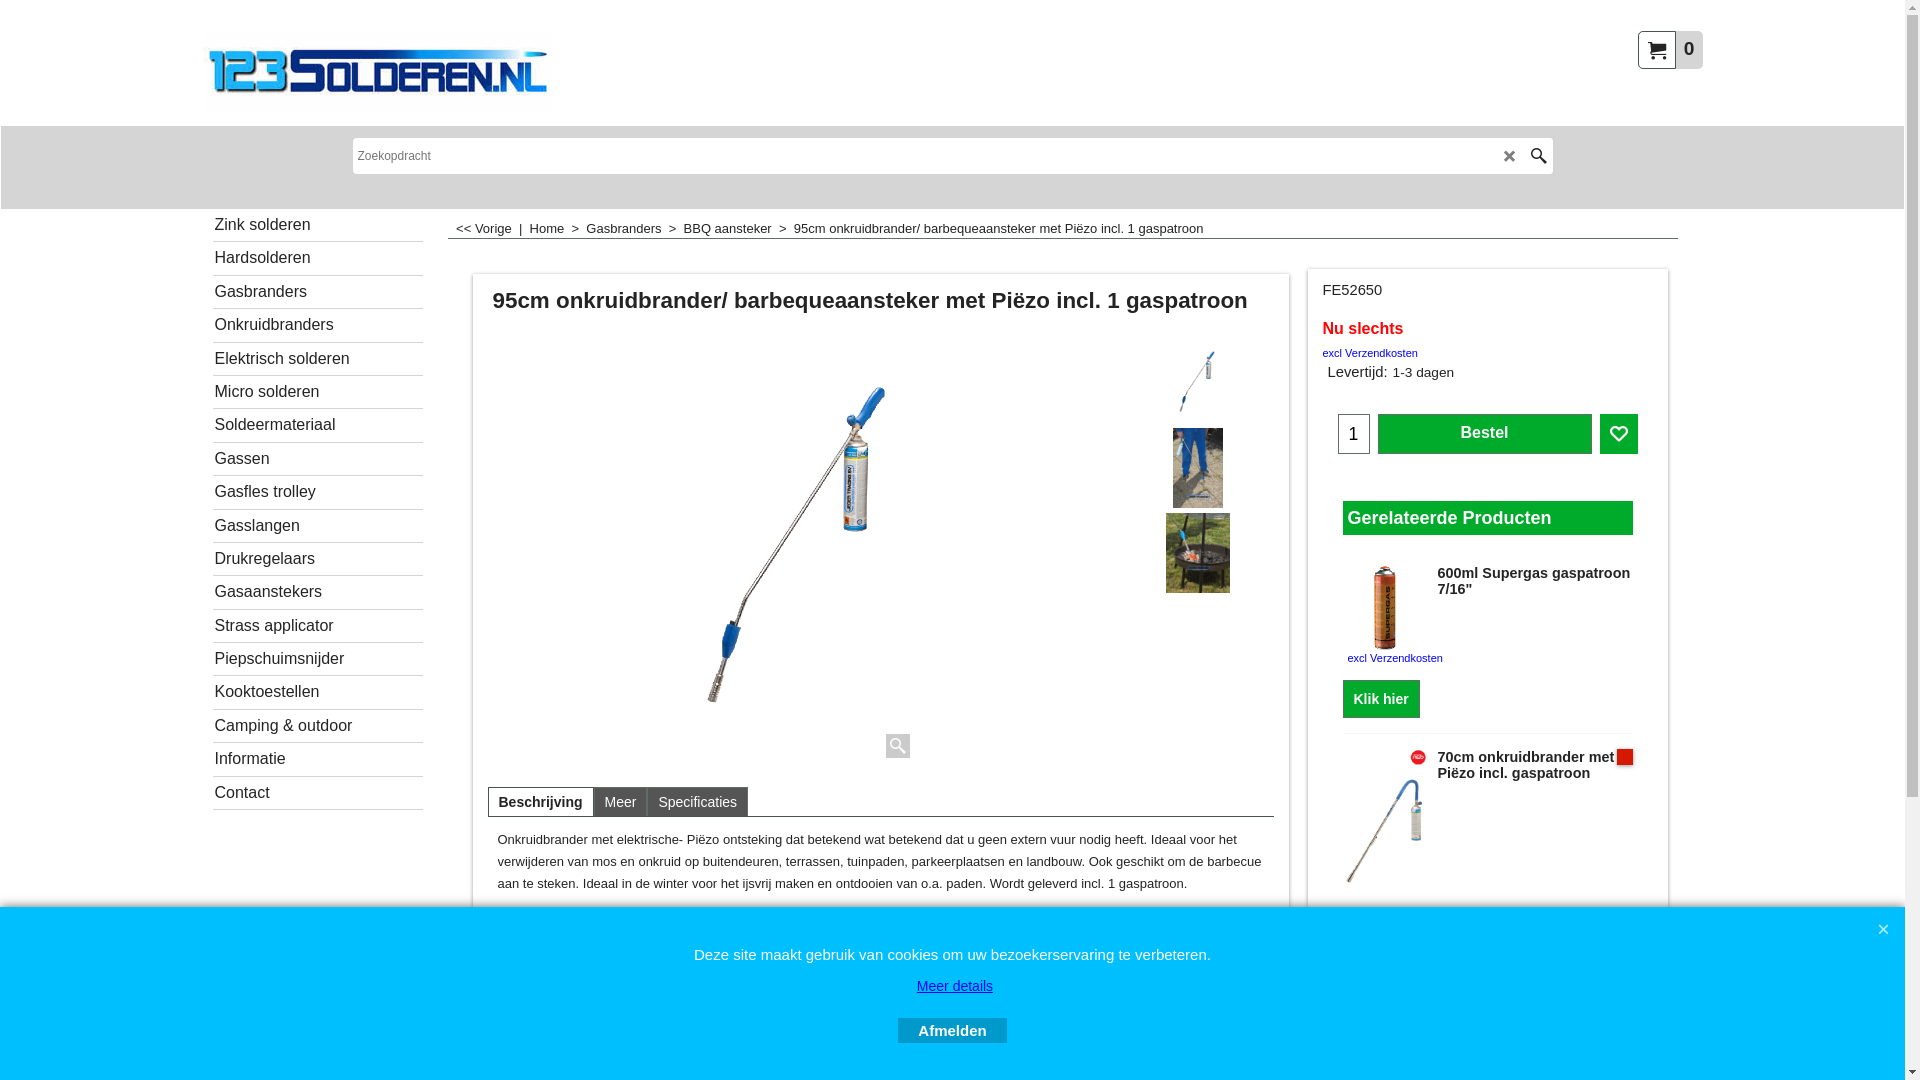 Image resolution: width=1920 pixels, height=1080 pixels. I want to click on Piepschuimsnijder, so click(317, 660).